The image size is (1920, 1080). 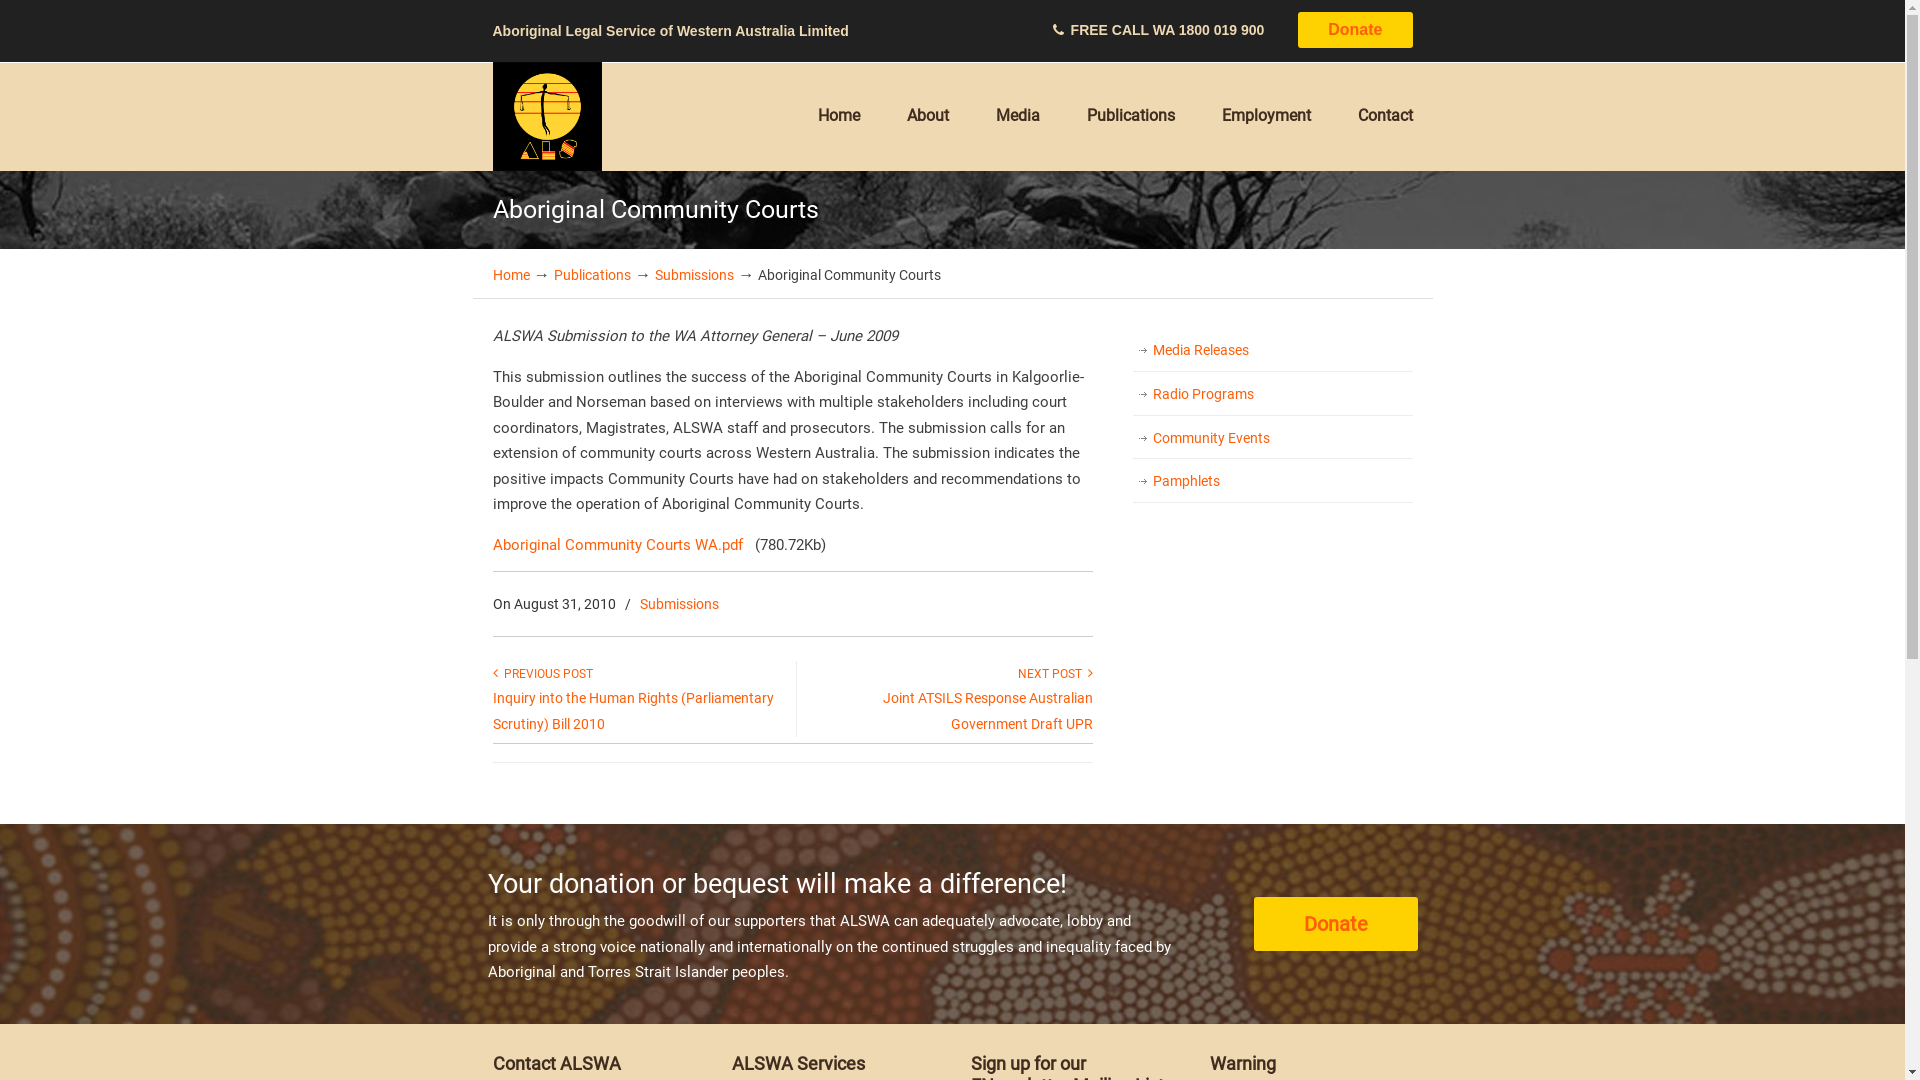 I want to click on Contact, so click(x=1386, y=115).